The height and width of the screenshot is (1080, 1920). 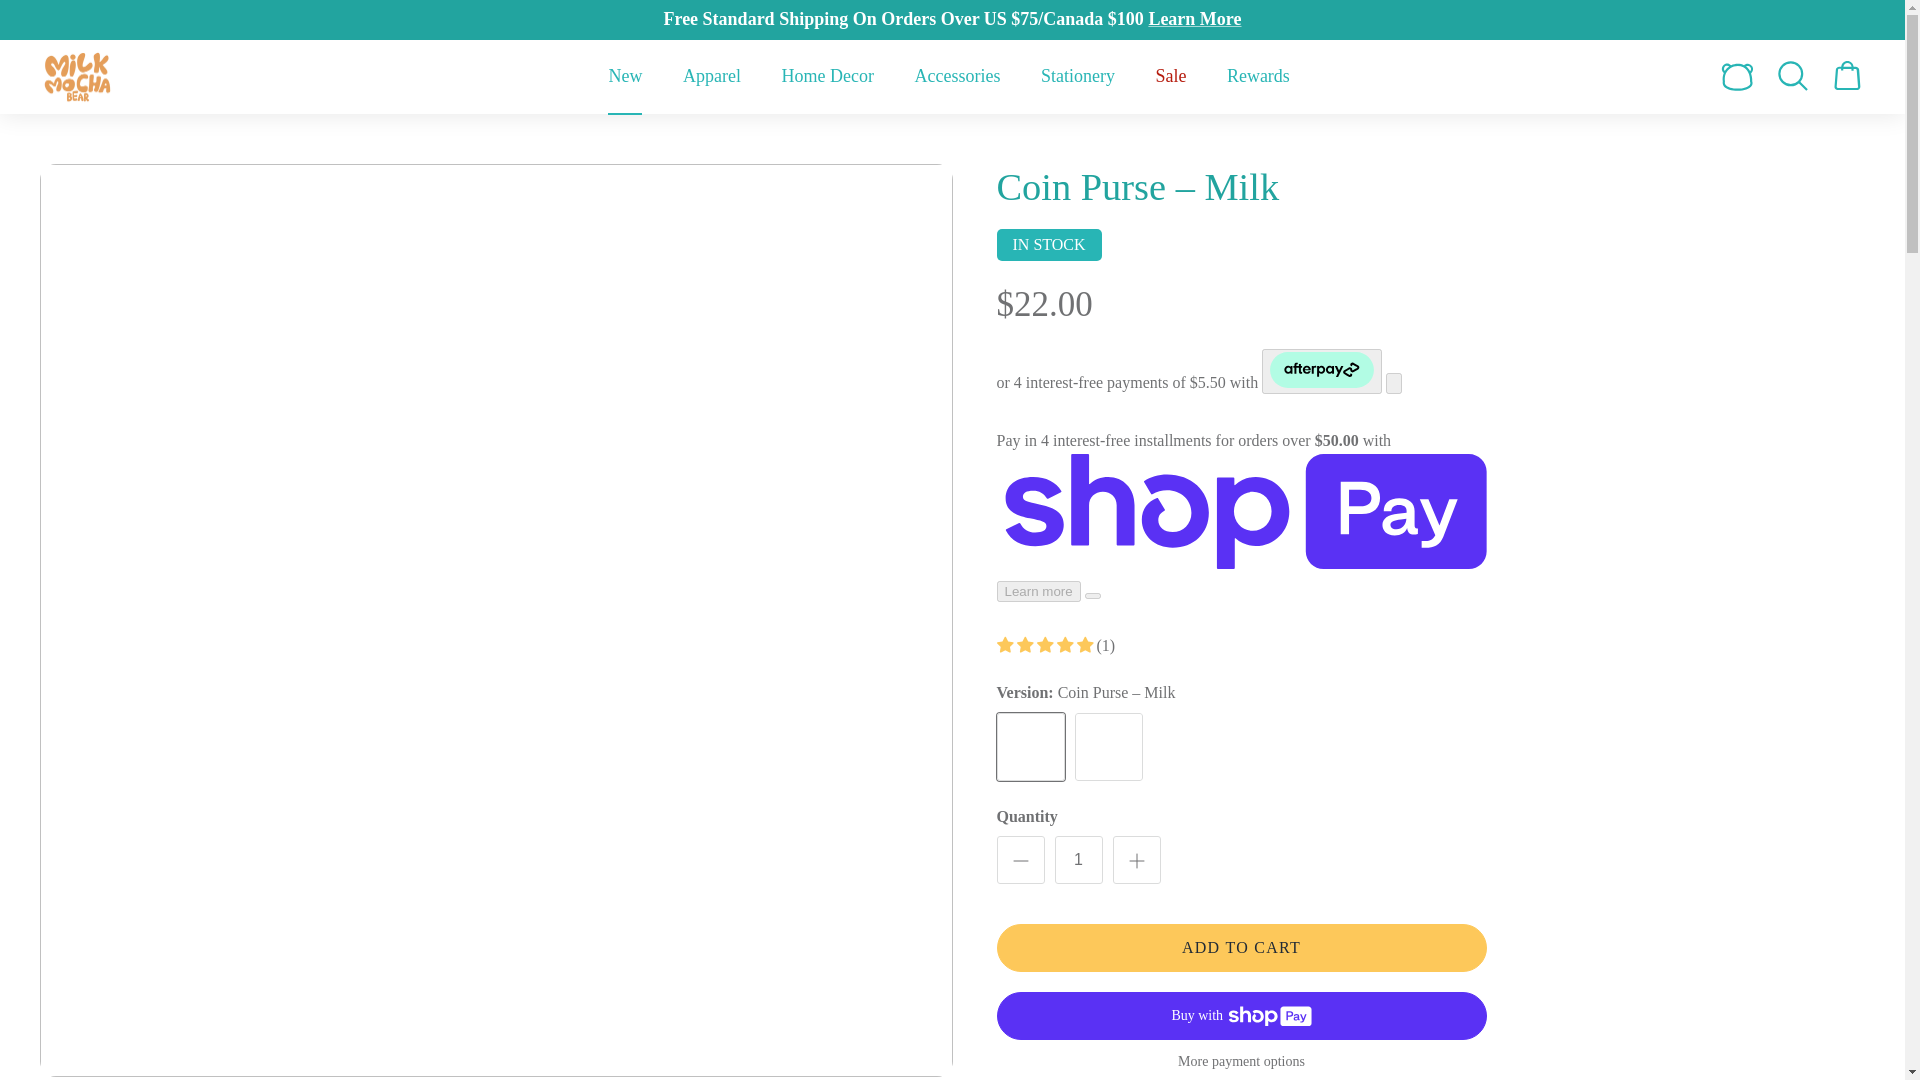 I want to click on Account, so click(x=1733, y=76).